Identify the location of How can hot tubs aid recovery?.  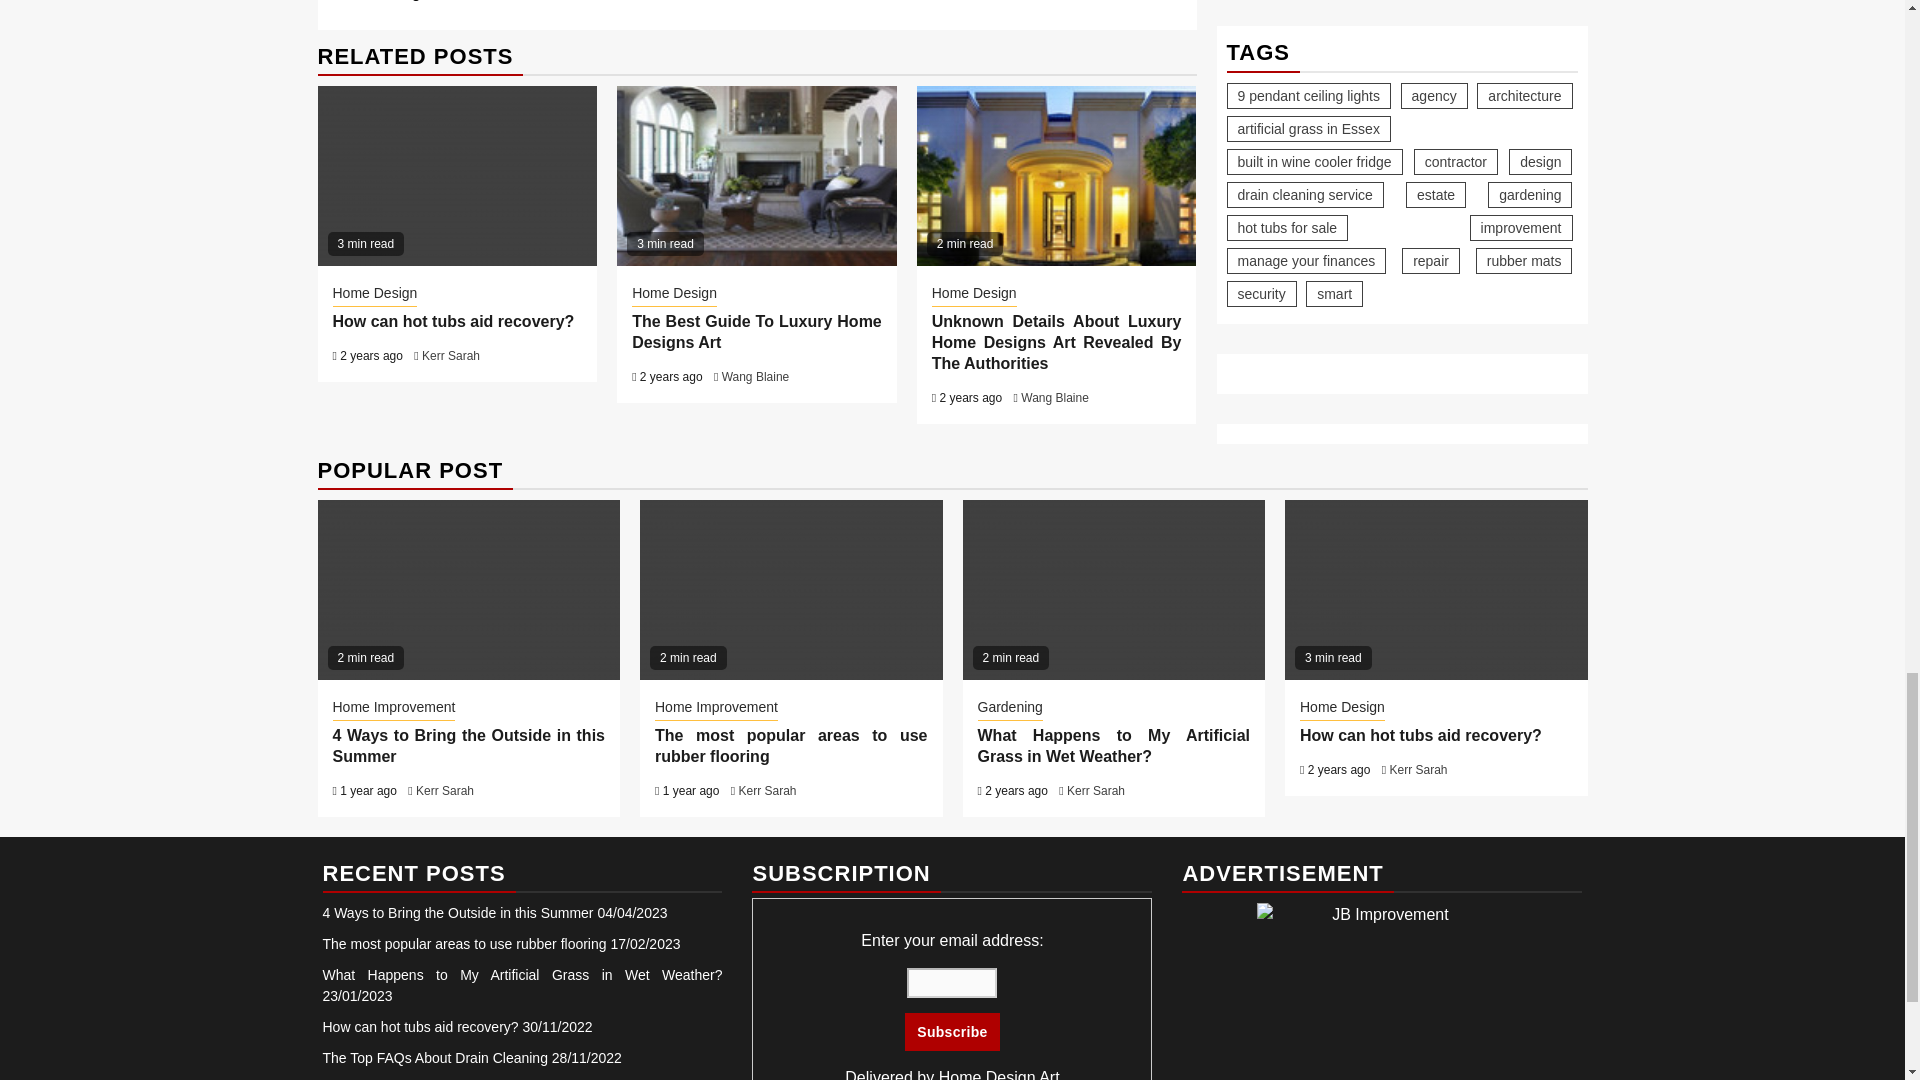
(458, 176).